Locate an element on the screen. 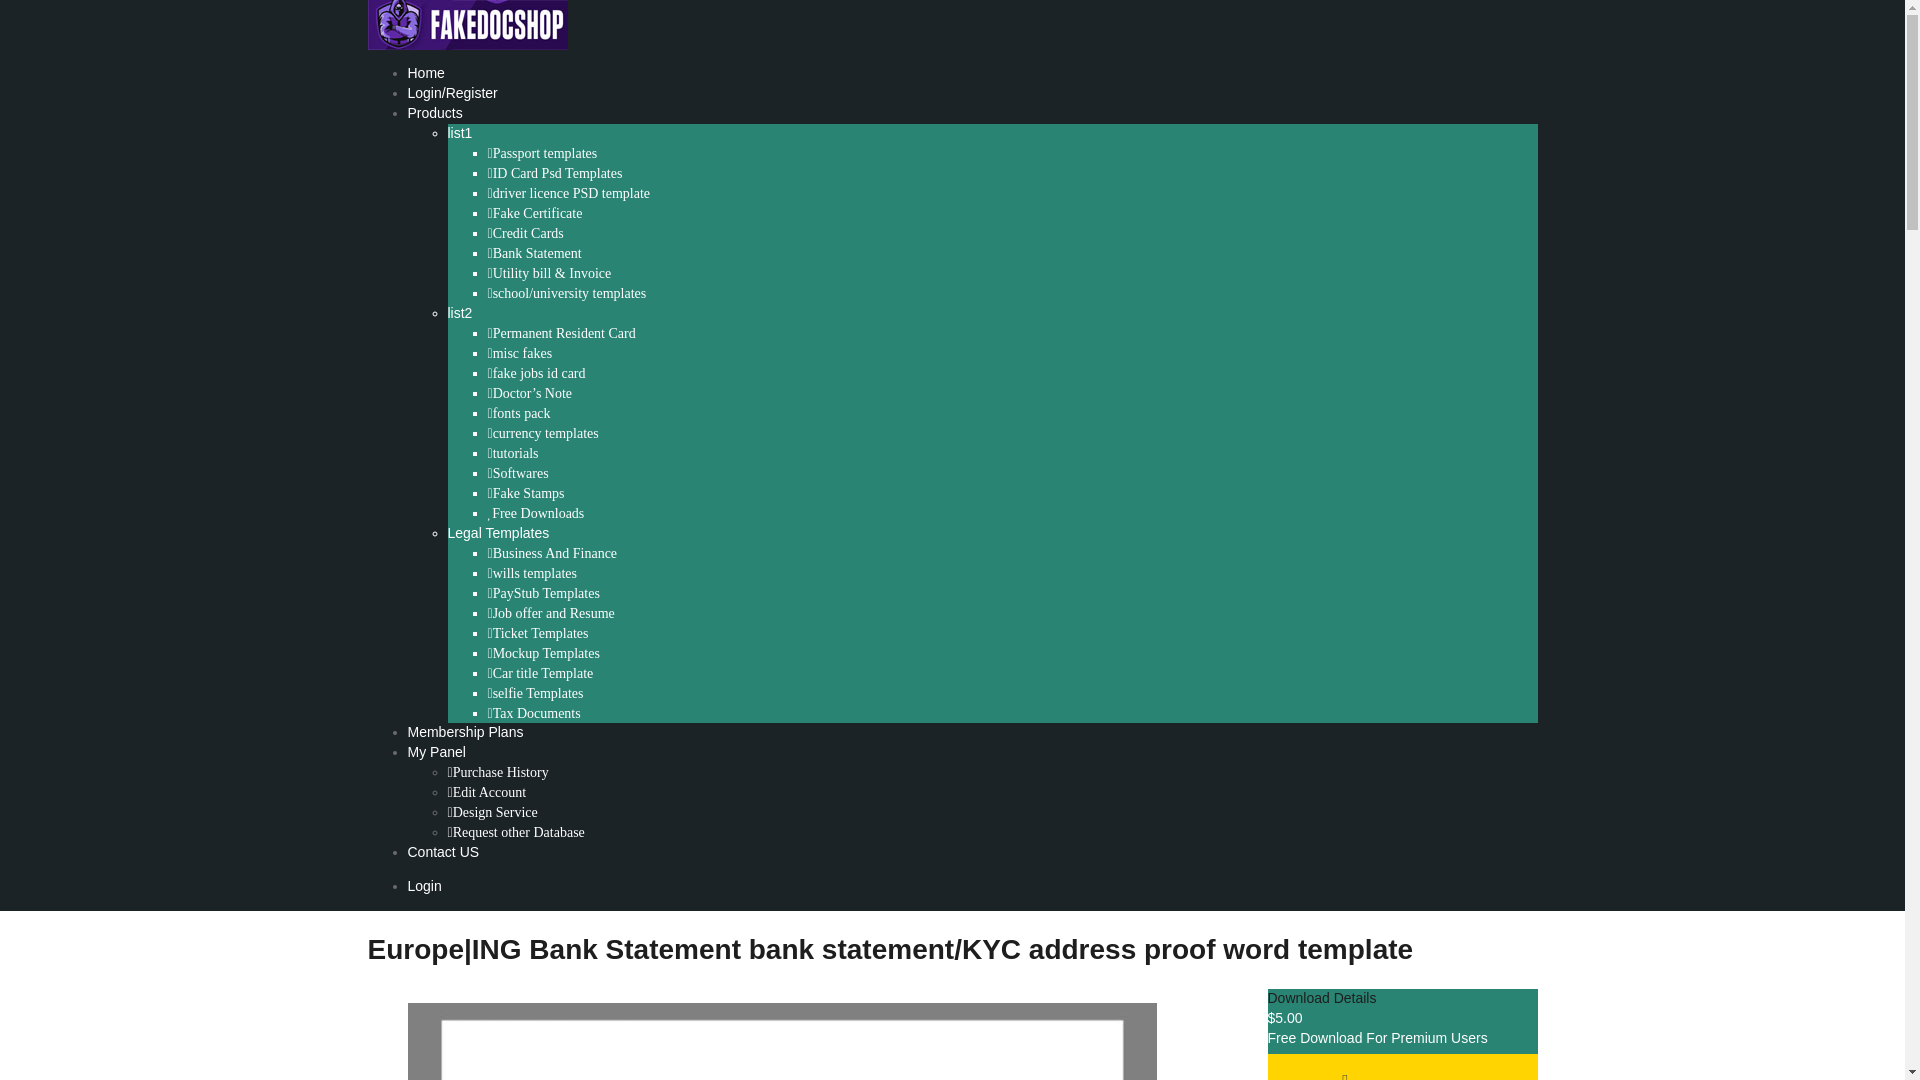  fonts pack is located at coordinates (519, 414).